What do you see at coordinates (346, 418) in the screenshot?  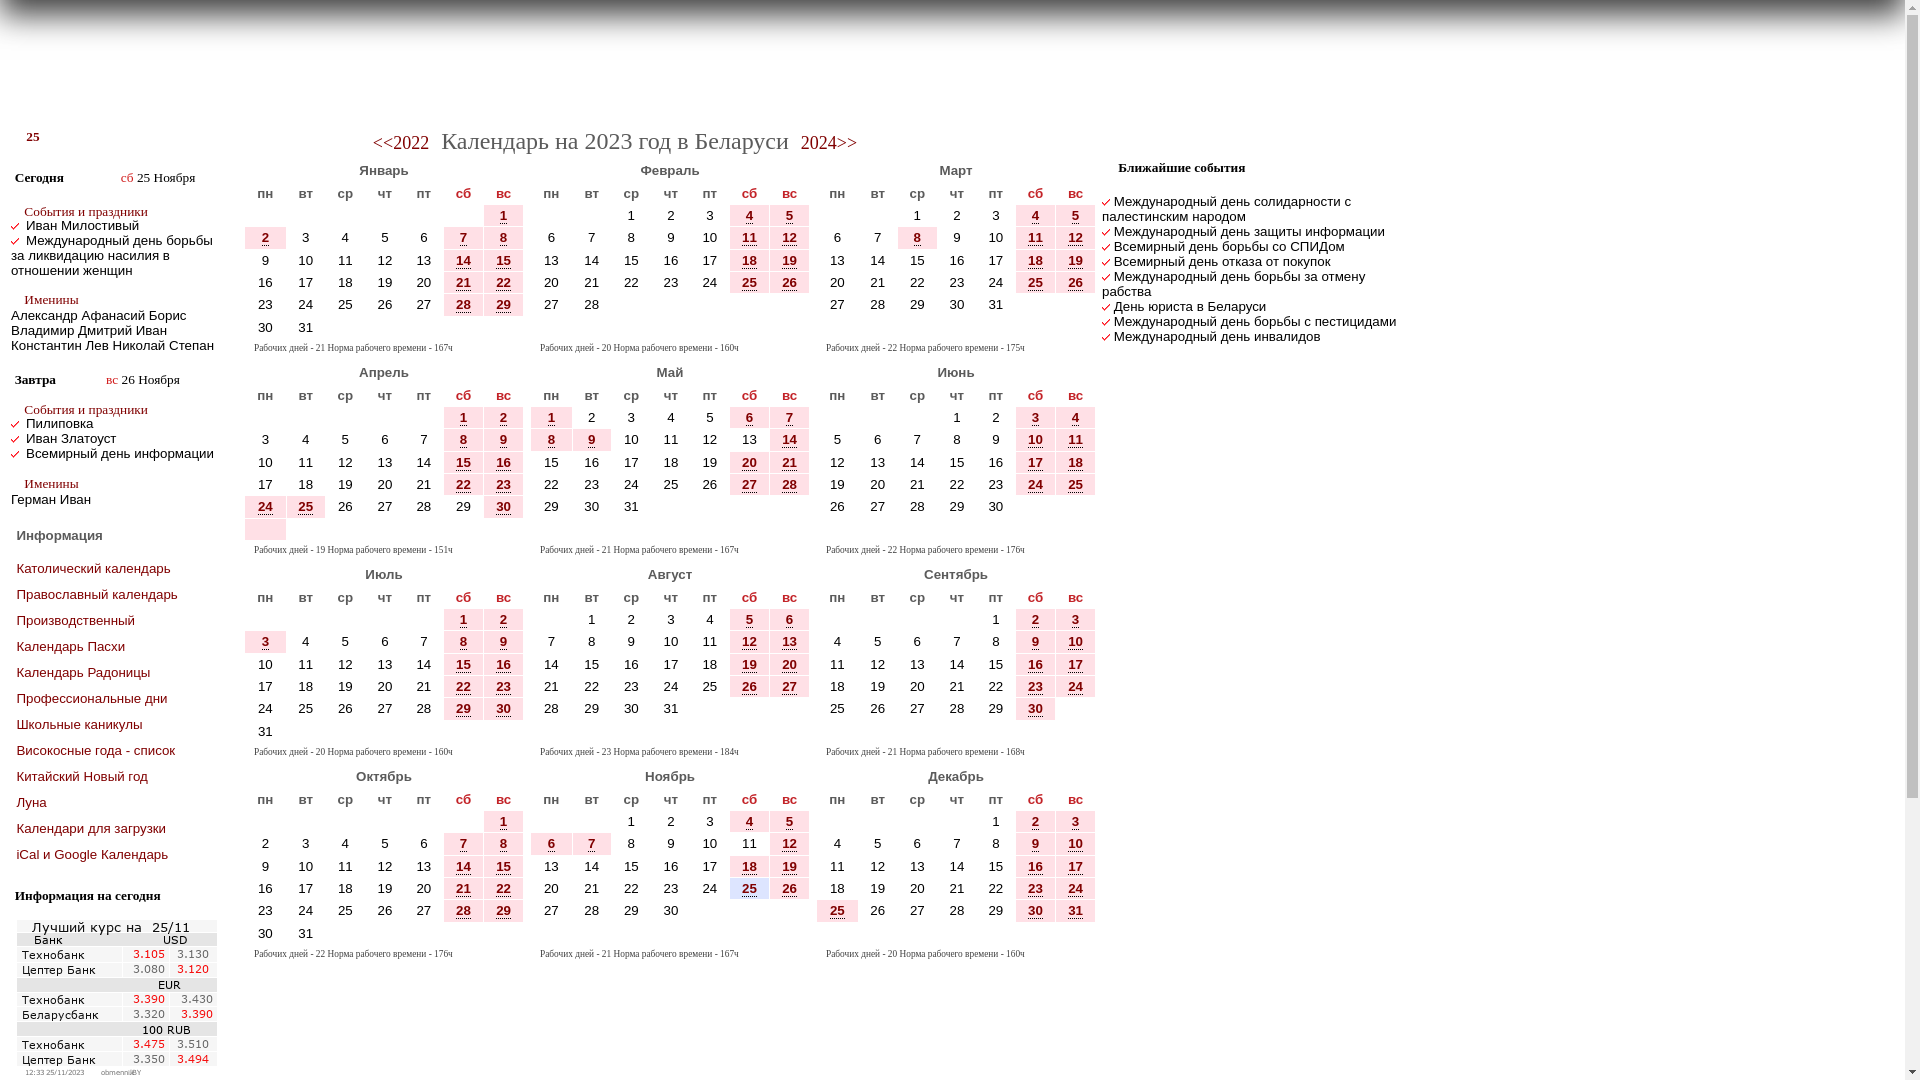 I see ` ` at bounding box center [346, 418].